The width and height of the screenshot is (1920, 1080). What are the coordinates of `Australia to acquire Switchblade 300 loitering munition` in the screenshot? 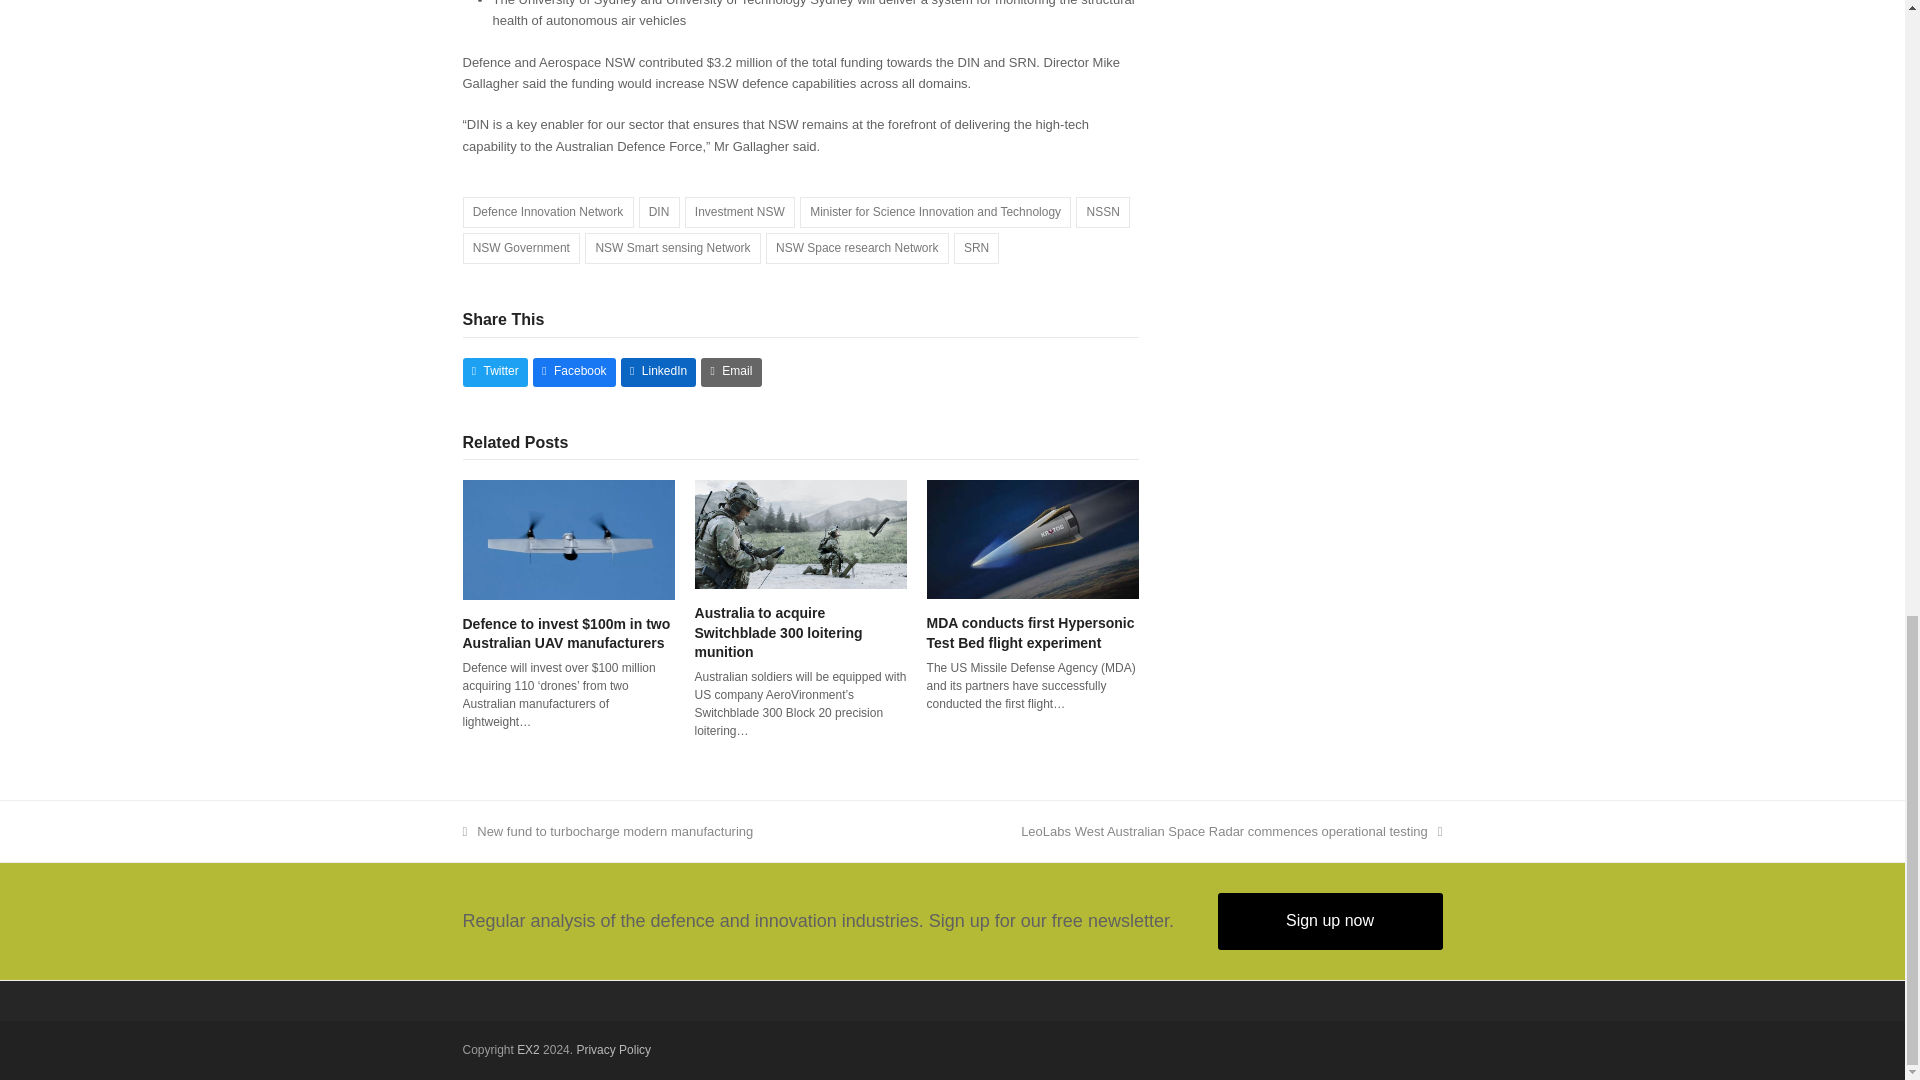 It's located at (800, 533).